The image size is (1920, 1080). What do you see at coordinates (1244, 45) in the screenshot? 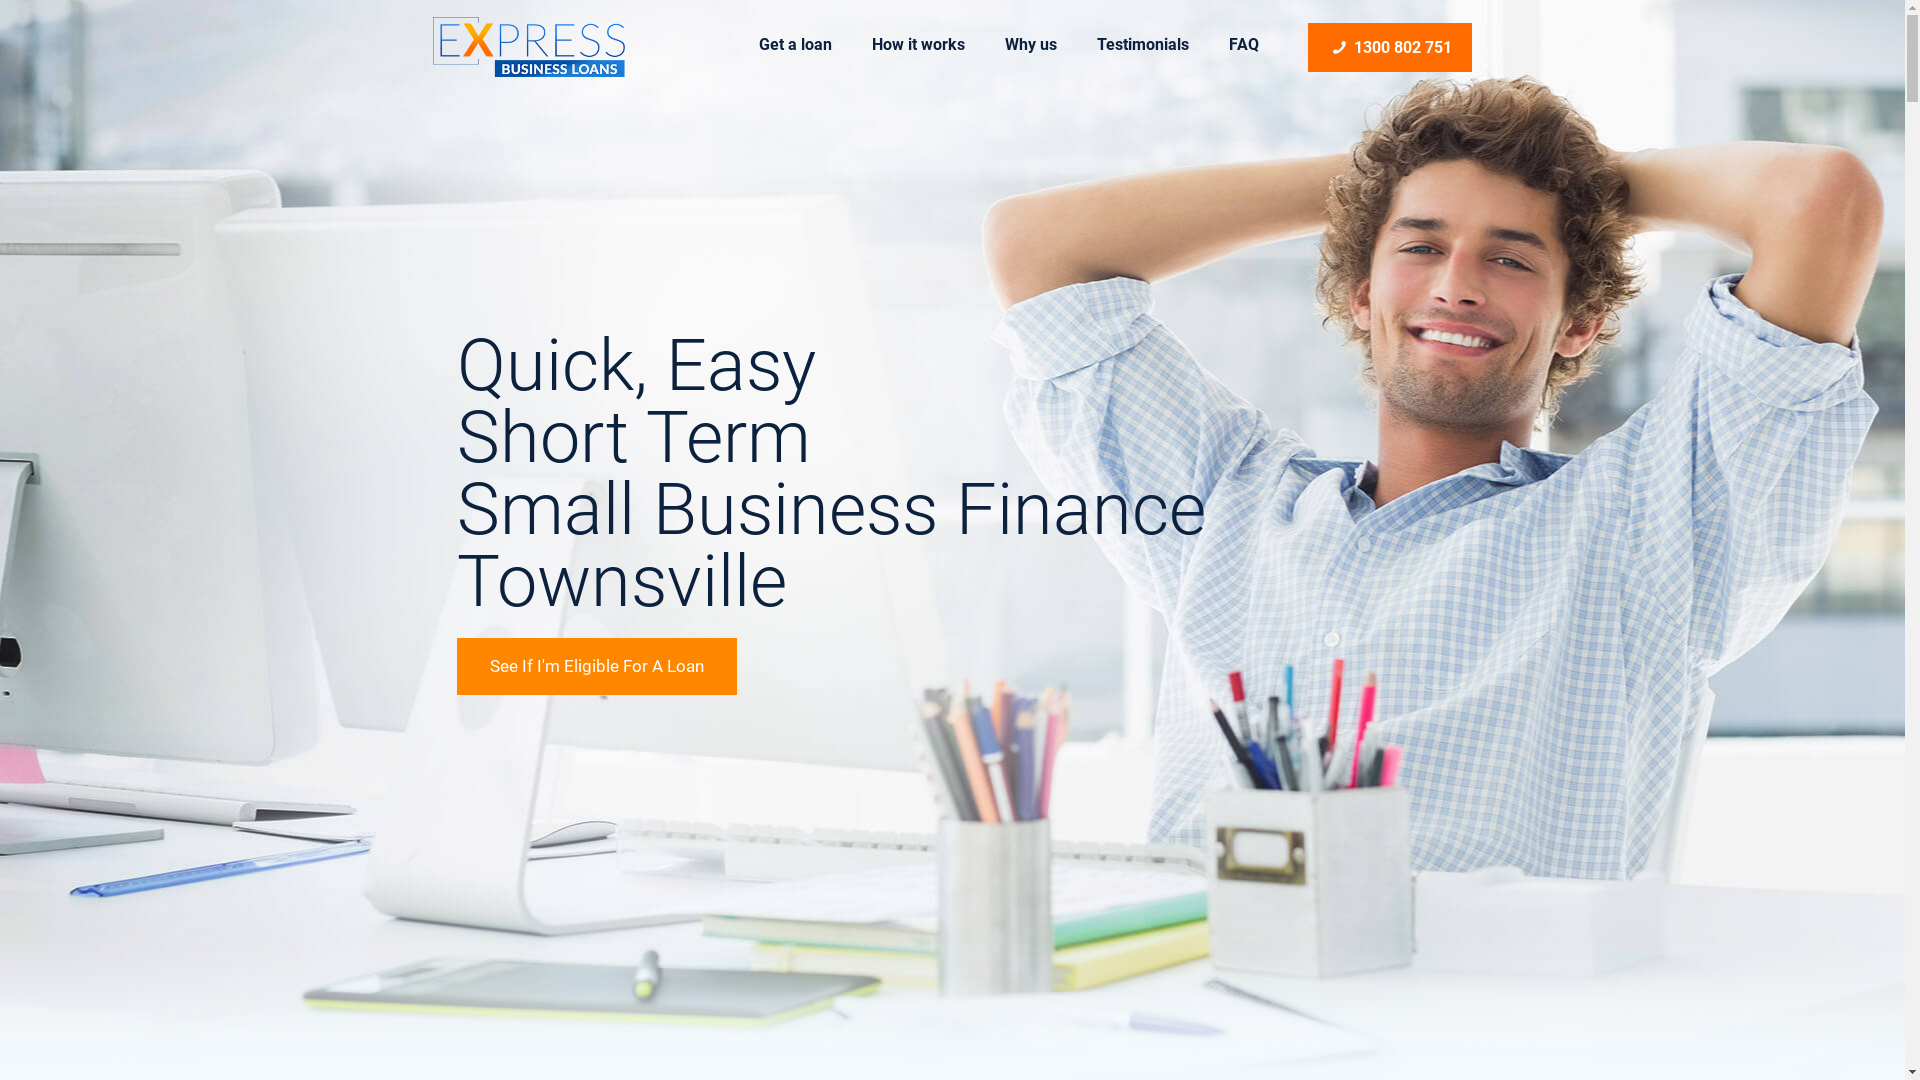
I see `FAQ` at bounding box center [1244, 45].